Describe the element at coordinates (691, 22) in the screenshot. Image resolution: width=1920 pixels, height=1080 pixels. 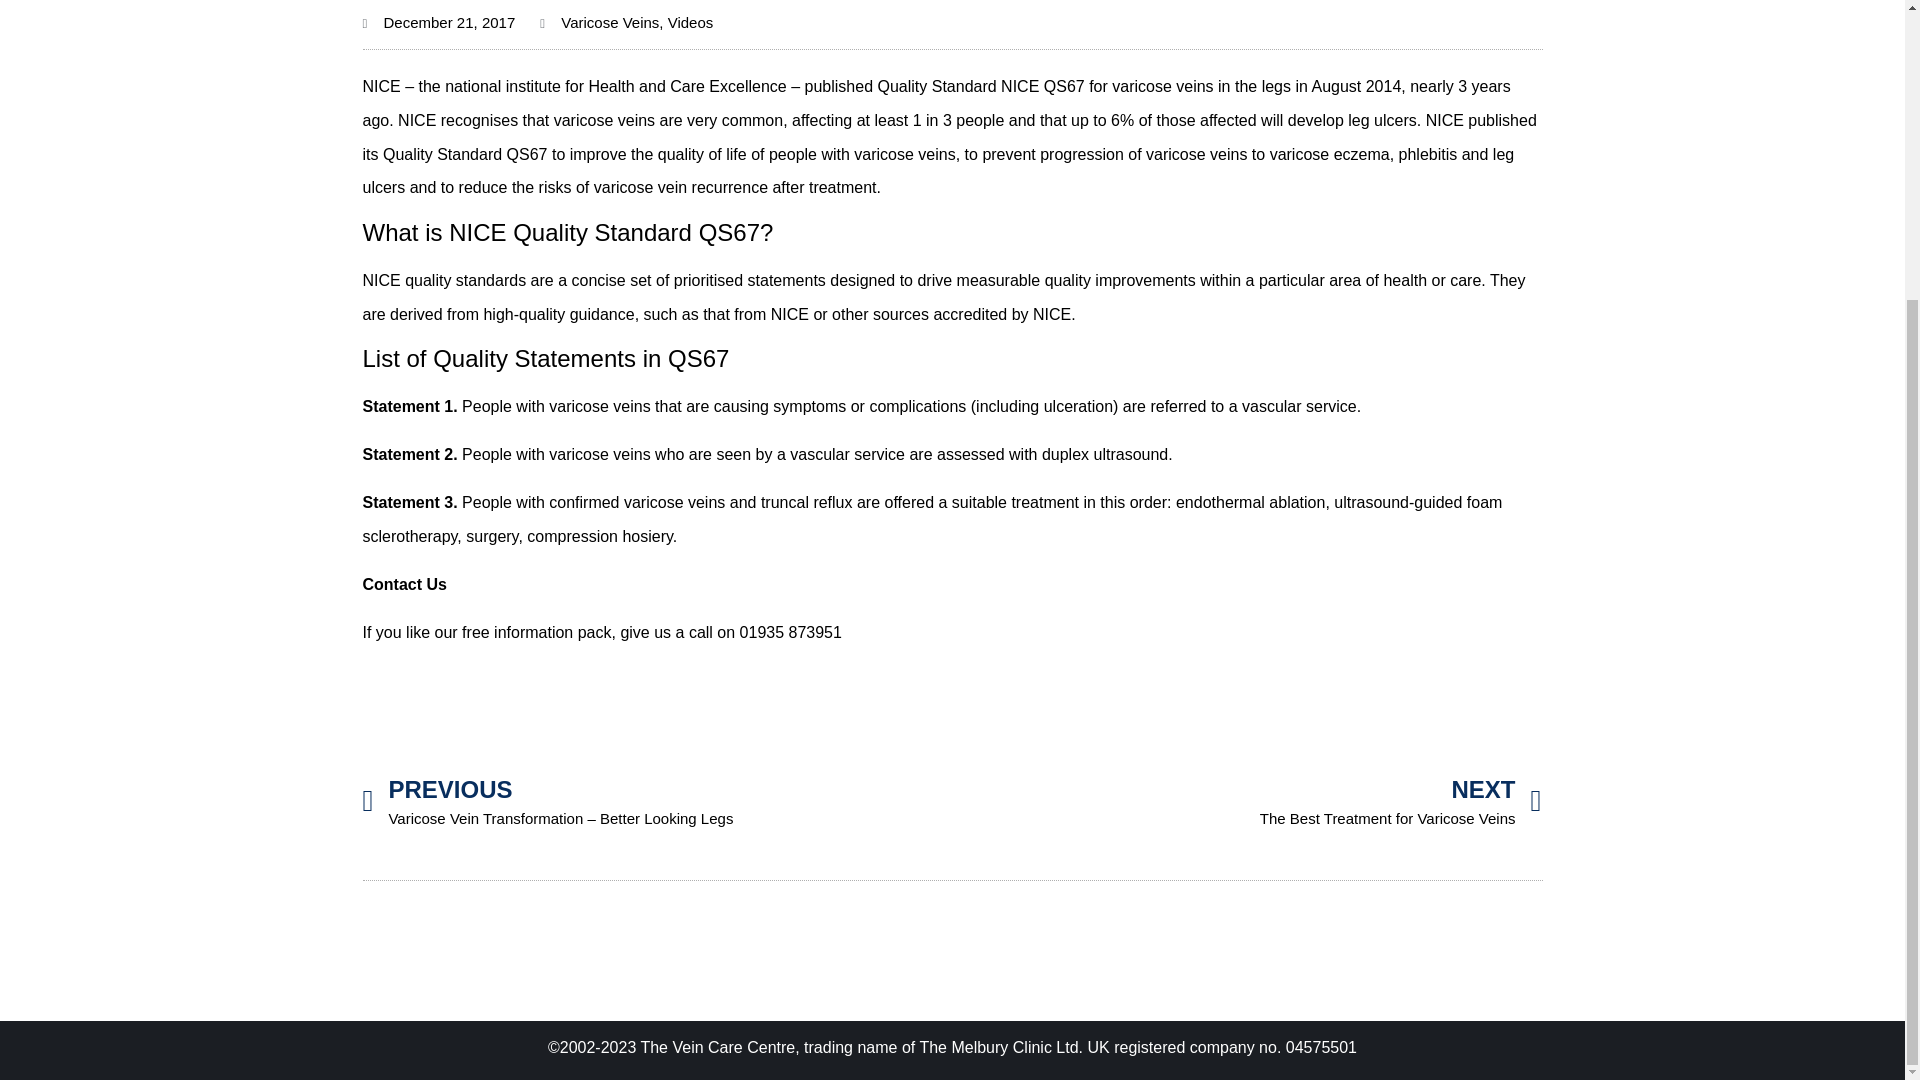
I see `Videos` at that location.